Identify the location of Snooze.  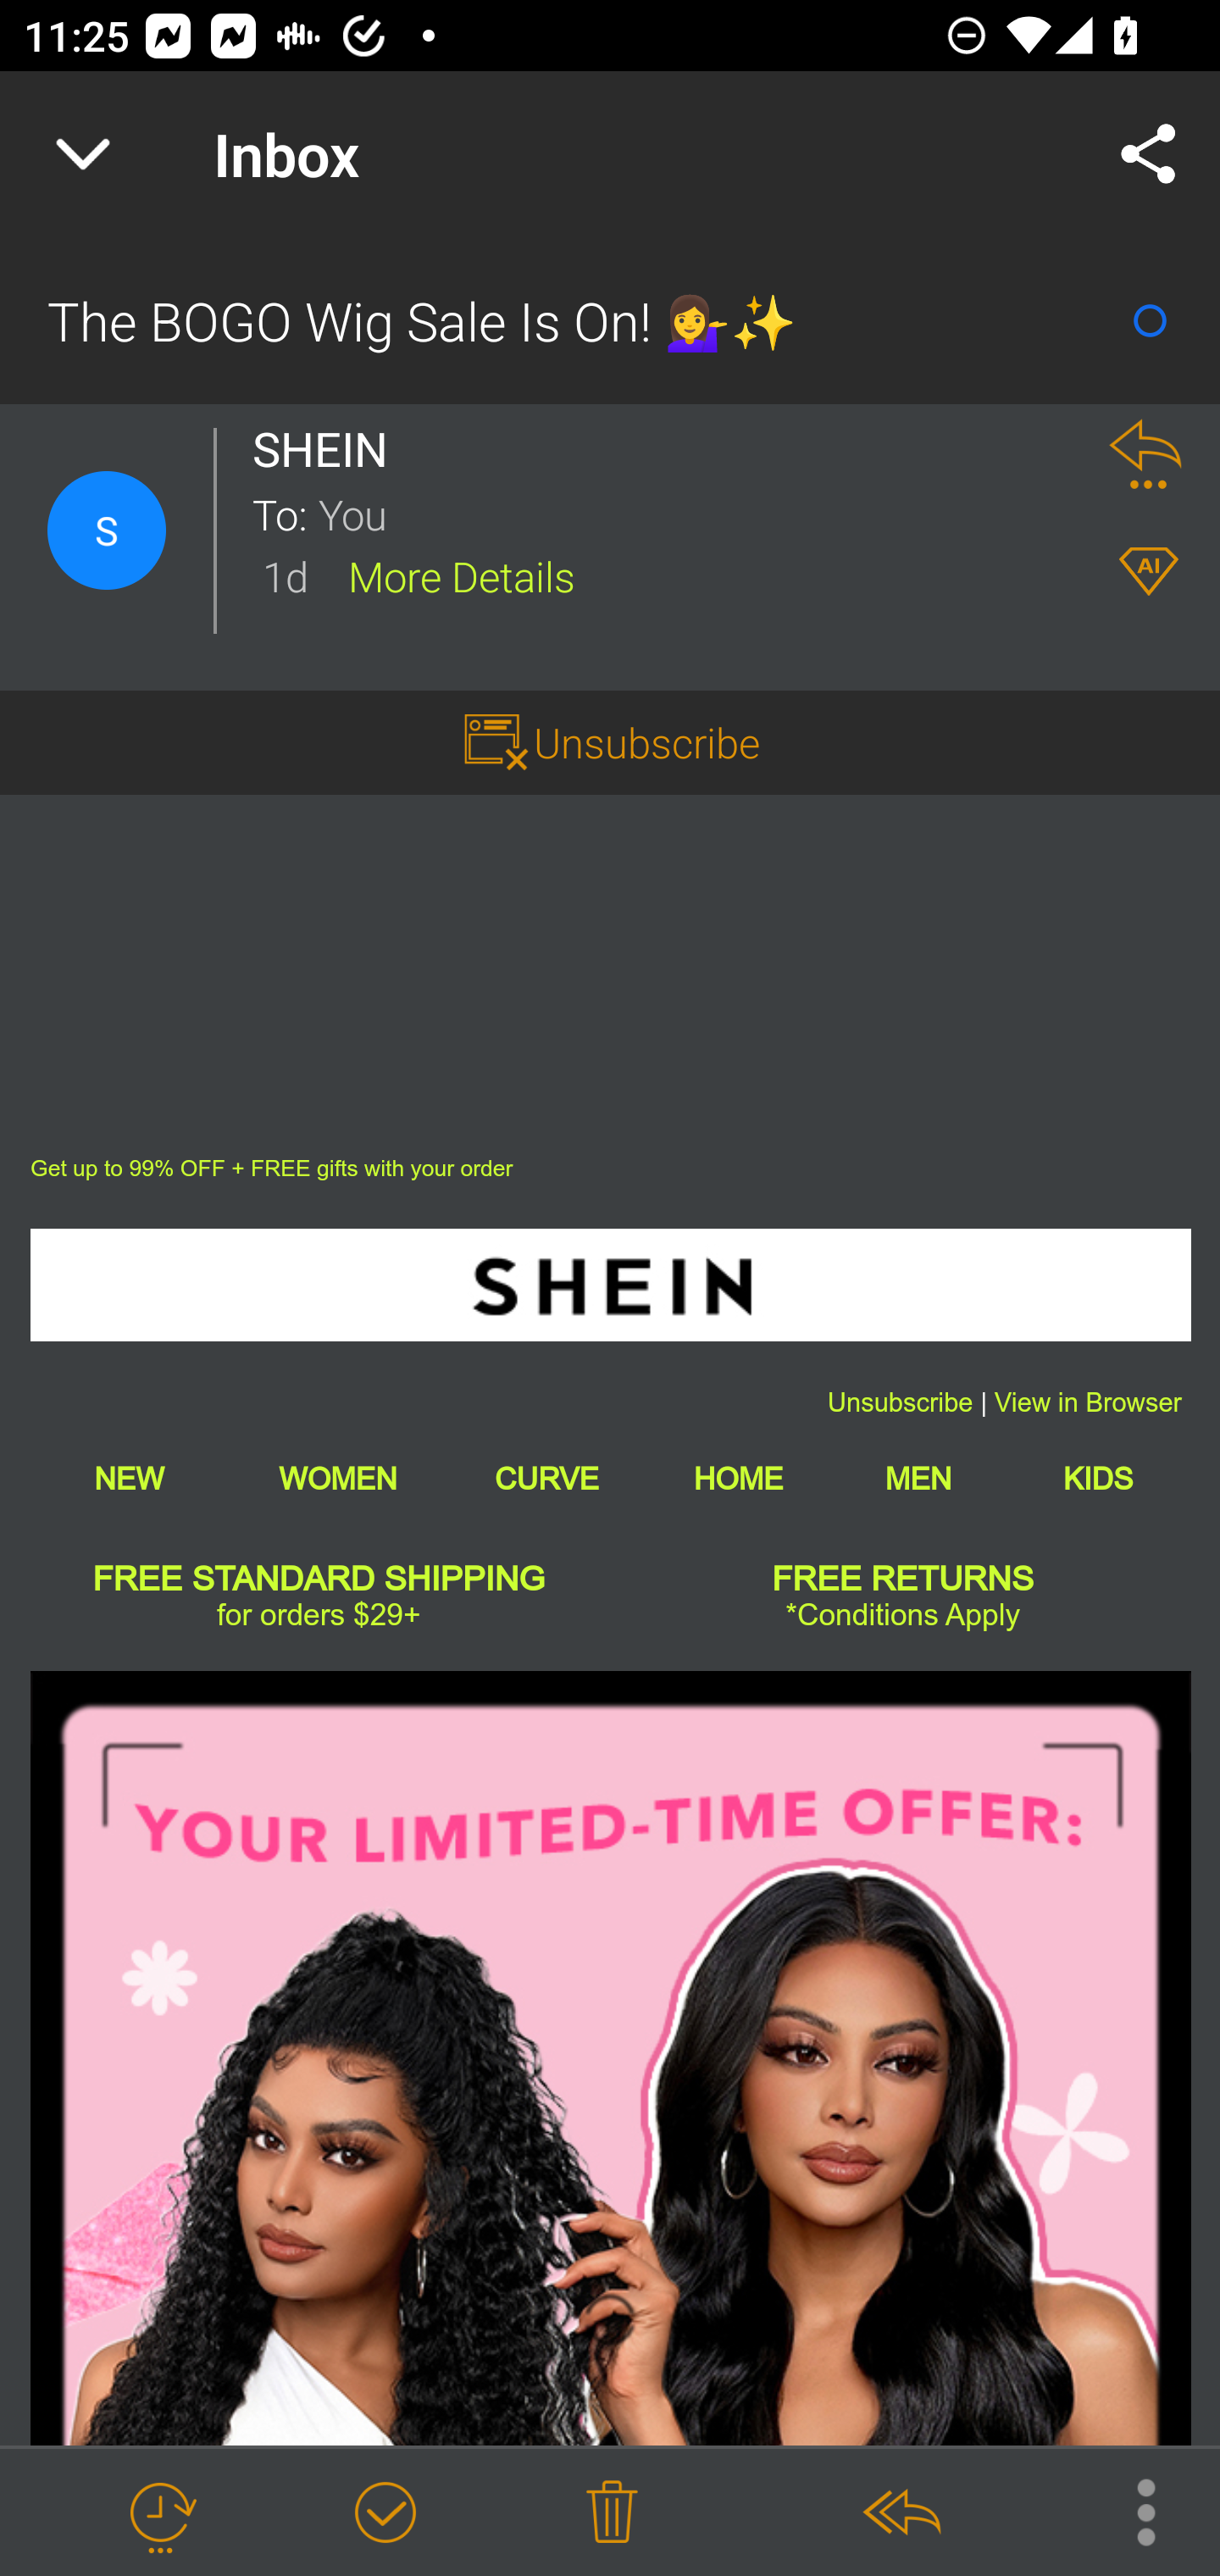
(160, 2513).